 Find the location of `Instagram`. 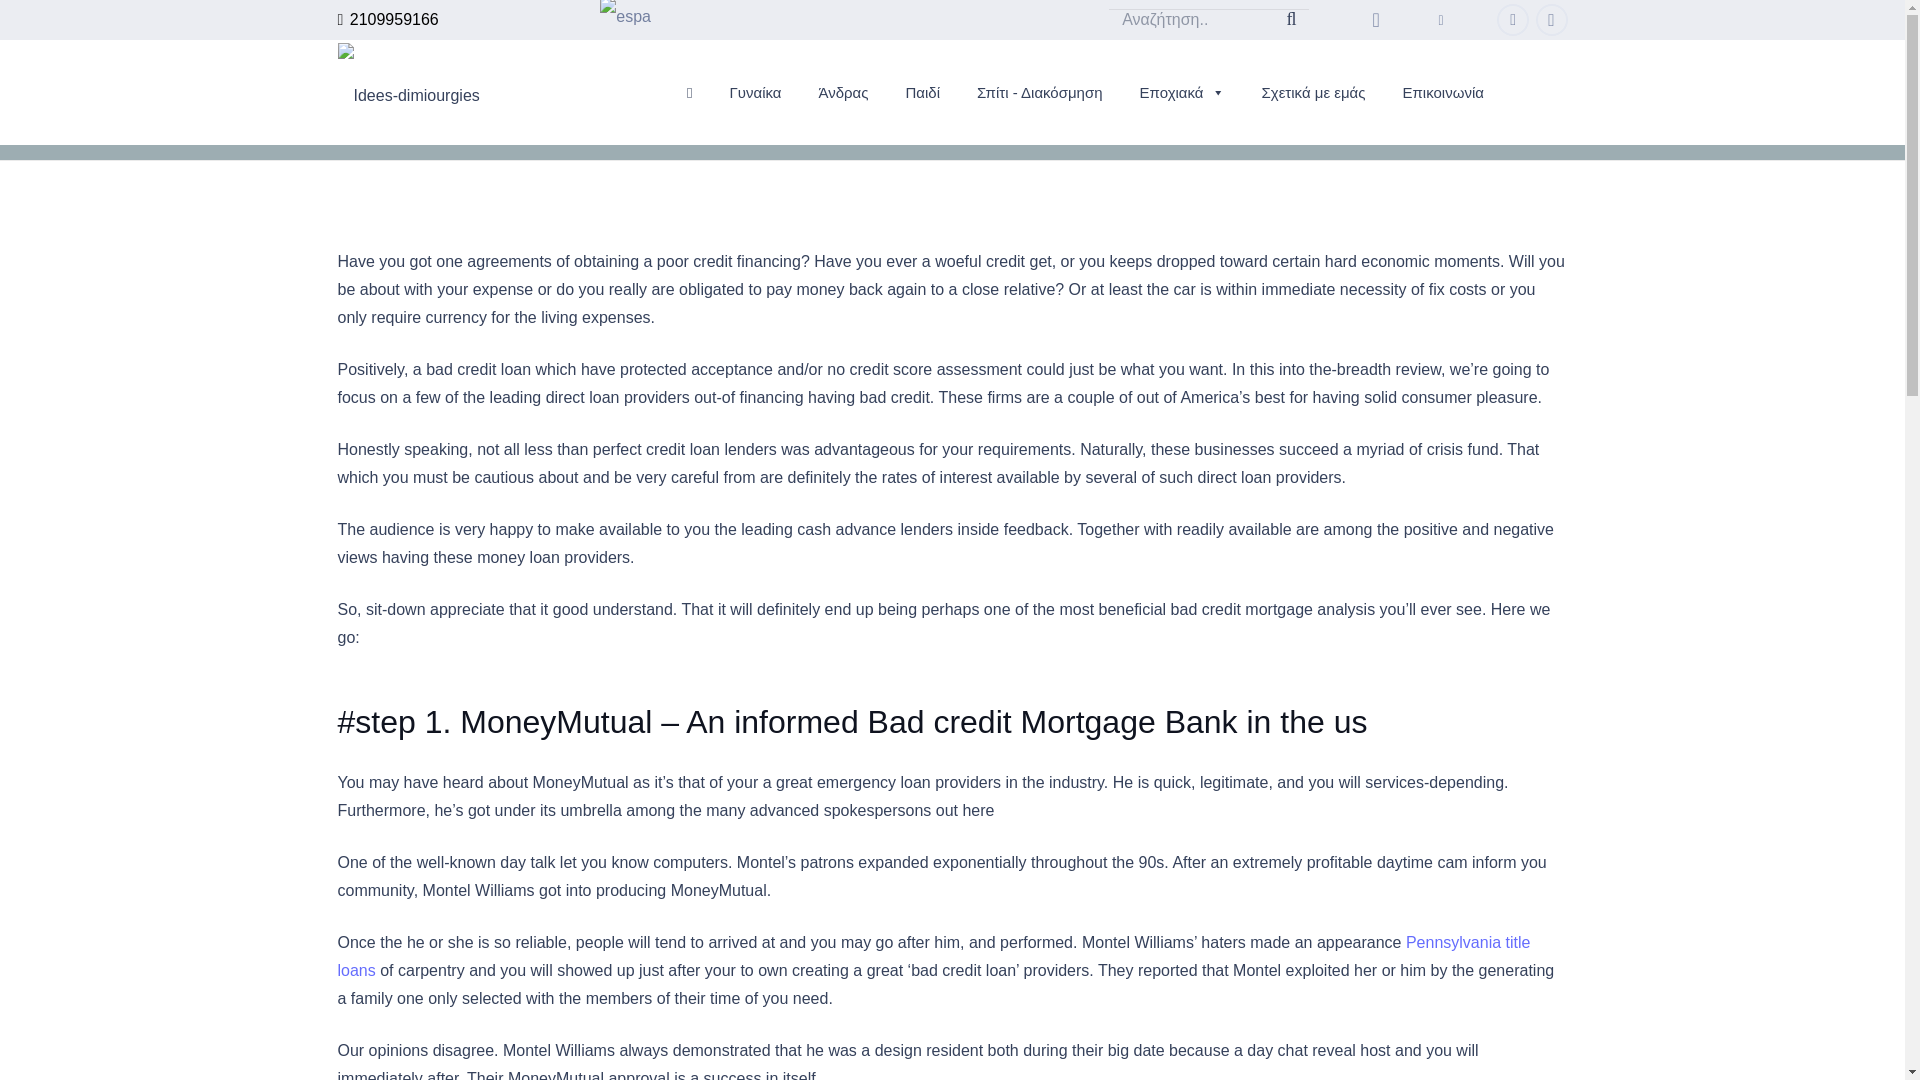

Instagram is located at coordinates (1552, 20).